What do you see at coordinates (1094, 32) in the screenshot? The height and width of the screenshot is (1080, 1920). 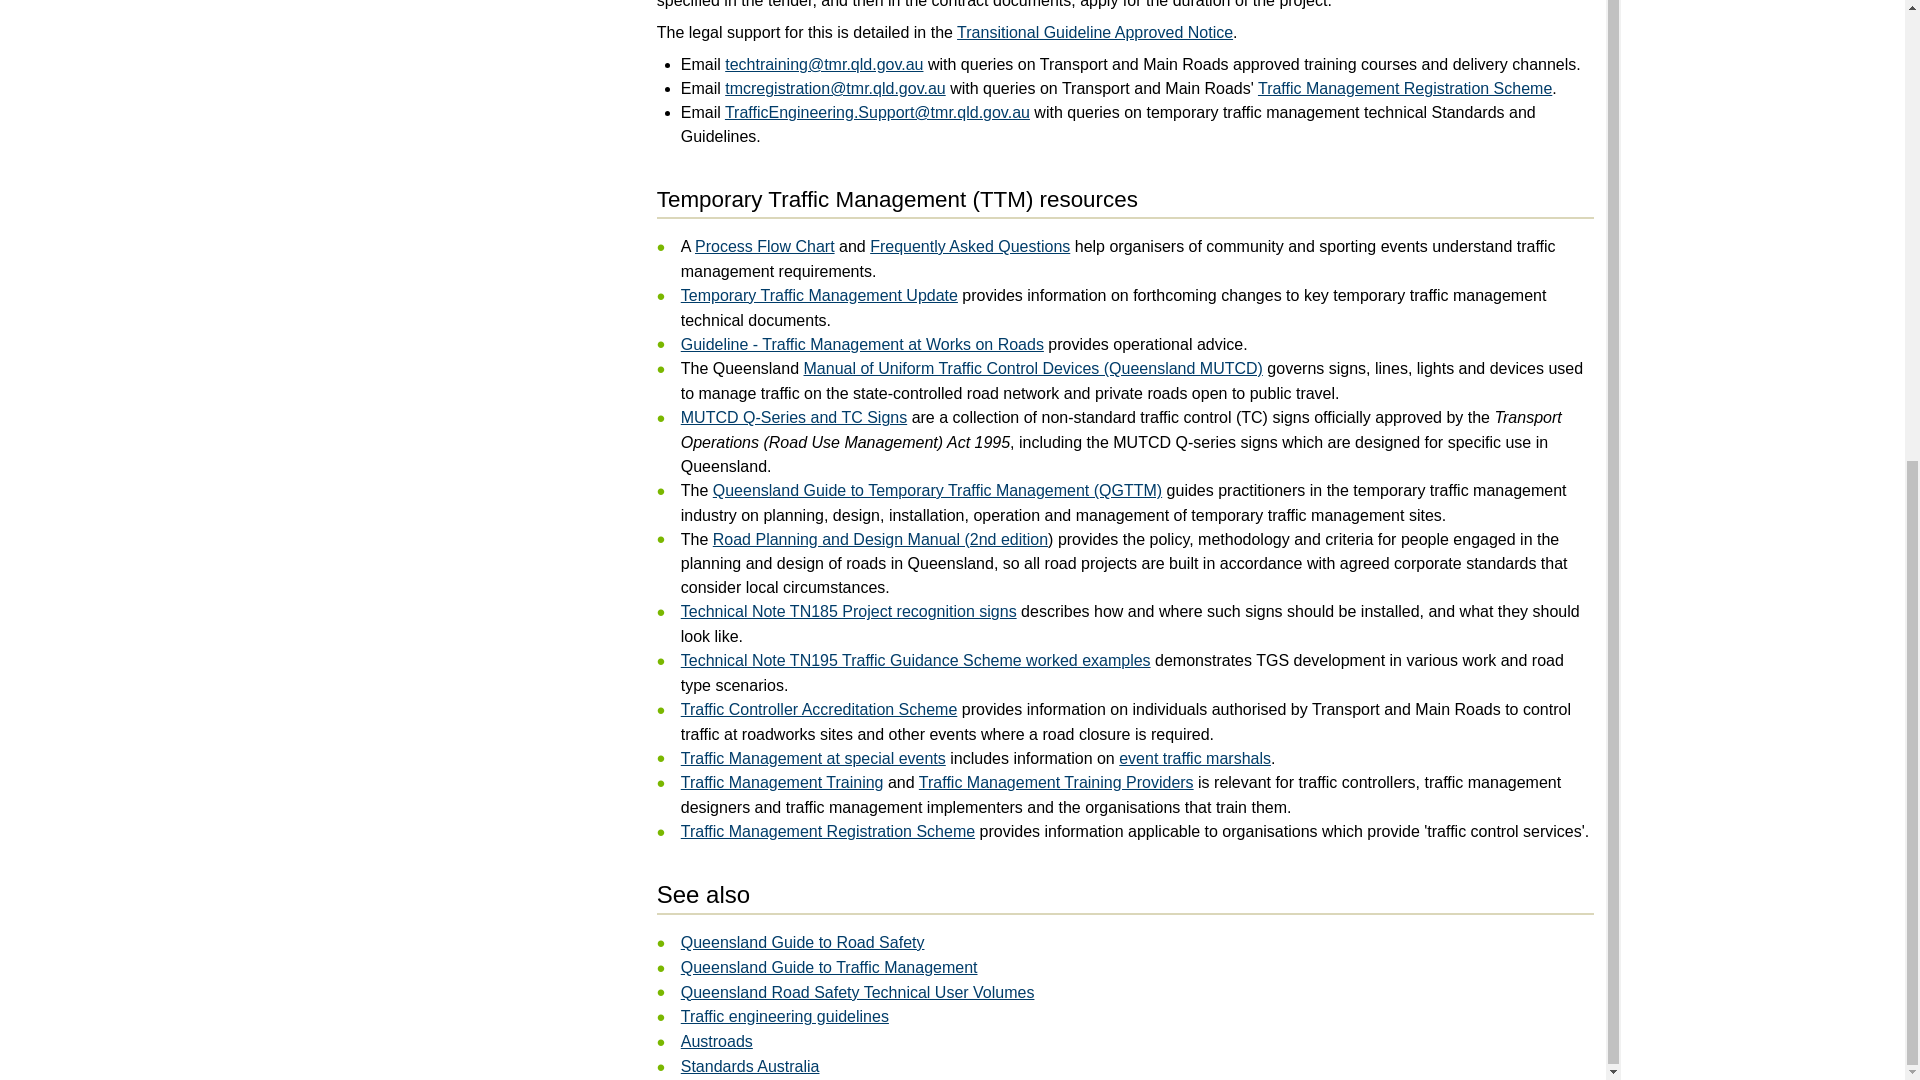 I see `Transitional Guideline Approved Notice` at bounding box center [1094, 32].